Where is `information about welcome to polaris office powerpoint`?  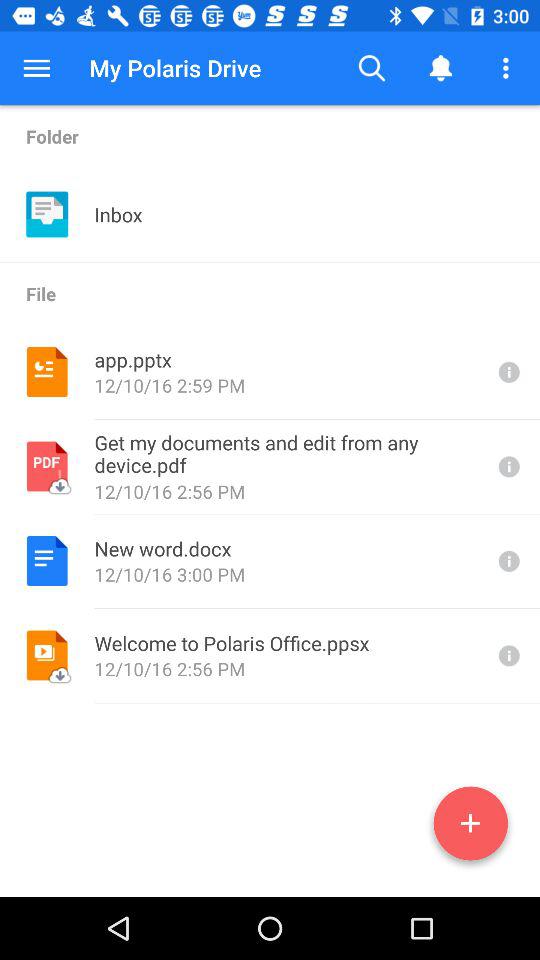
information about welcome to polaris office powerpoint is located at coordinates (507, 656).